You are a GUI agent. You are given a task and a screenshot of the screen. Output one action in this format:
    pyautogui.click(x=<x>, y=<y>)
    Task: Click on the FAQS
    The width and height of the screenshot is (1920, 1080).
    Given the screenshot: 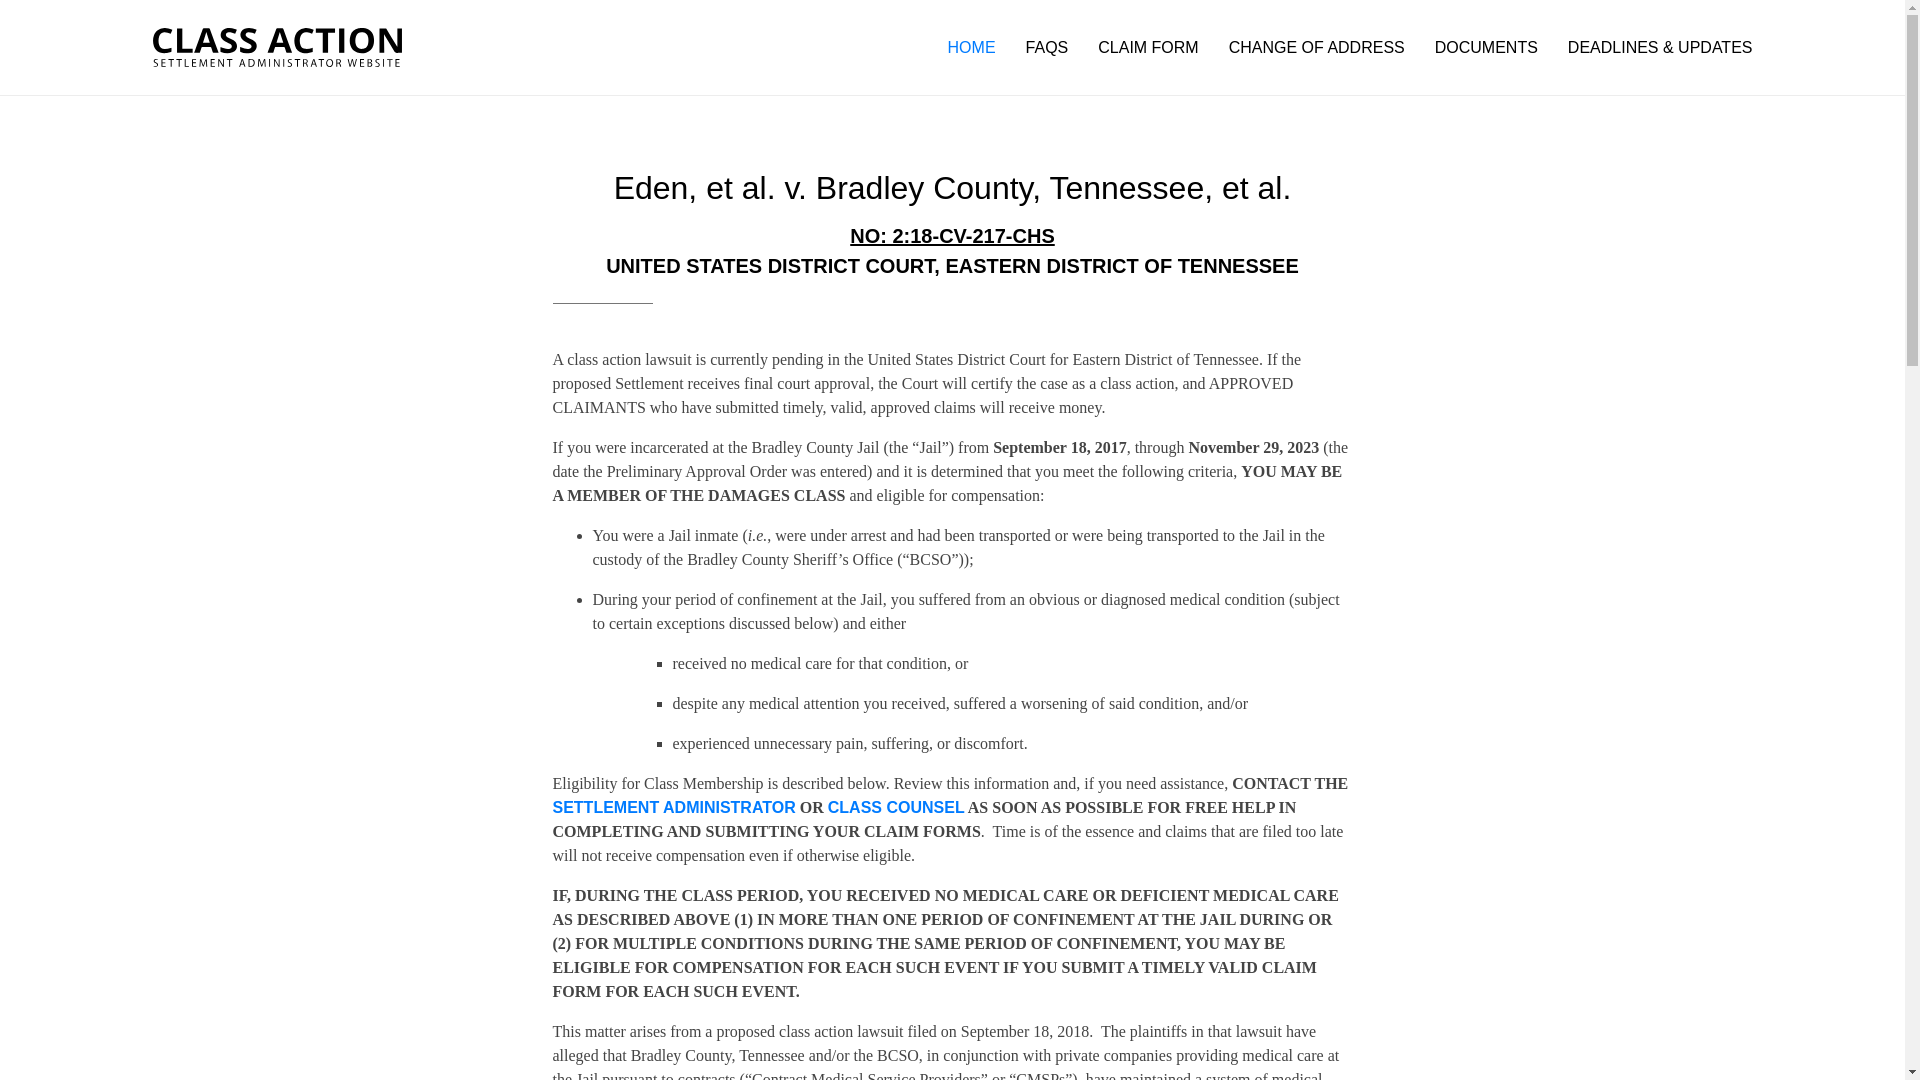 What is the action you would take?
    pyautogui.click(x=1047, y=46)
    